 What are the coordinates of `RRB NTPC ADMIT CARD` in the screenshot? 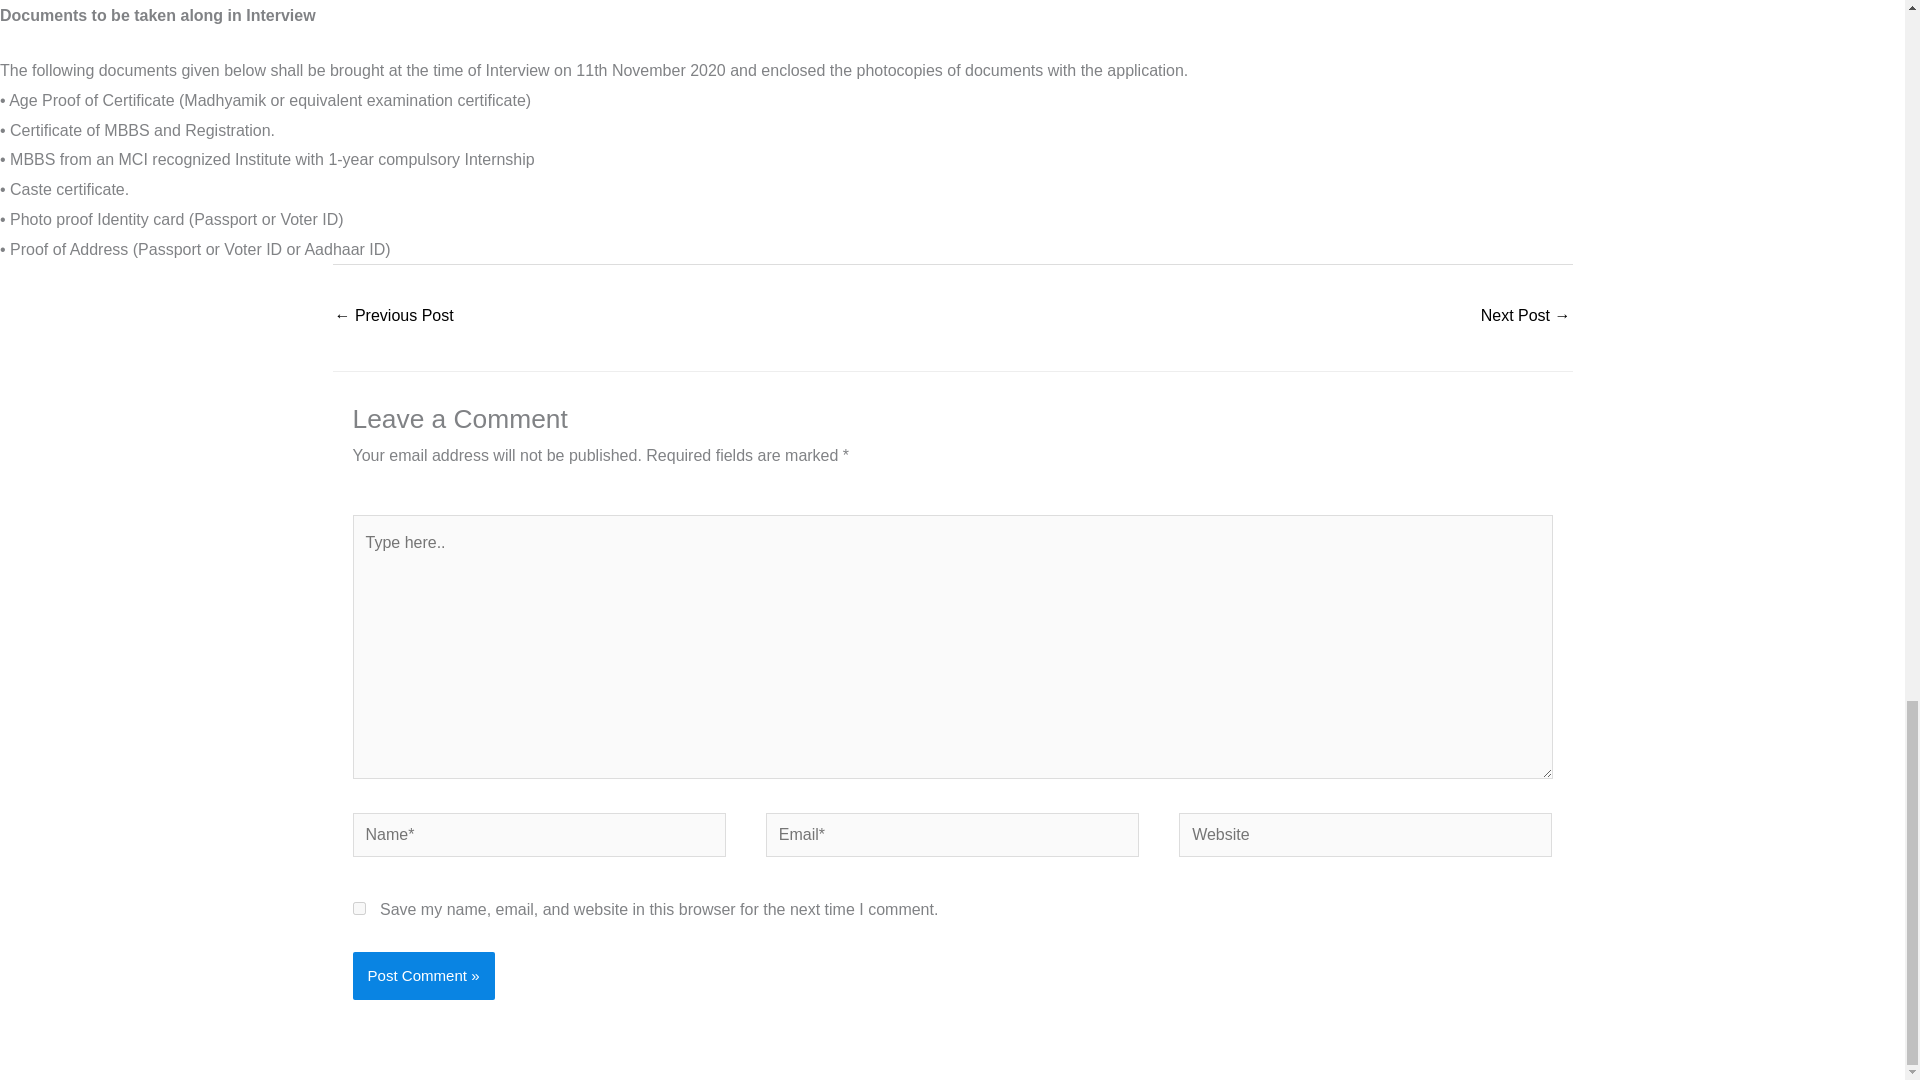 It's located at (1525, 317).